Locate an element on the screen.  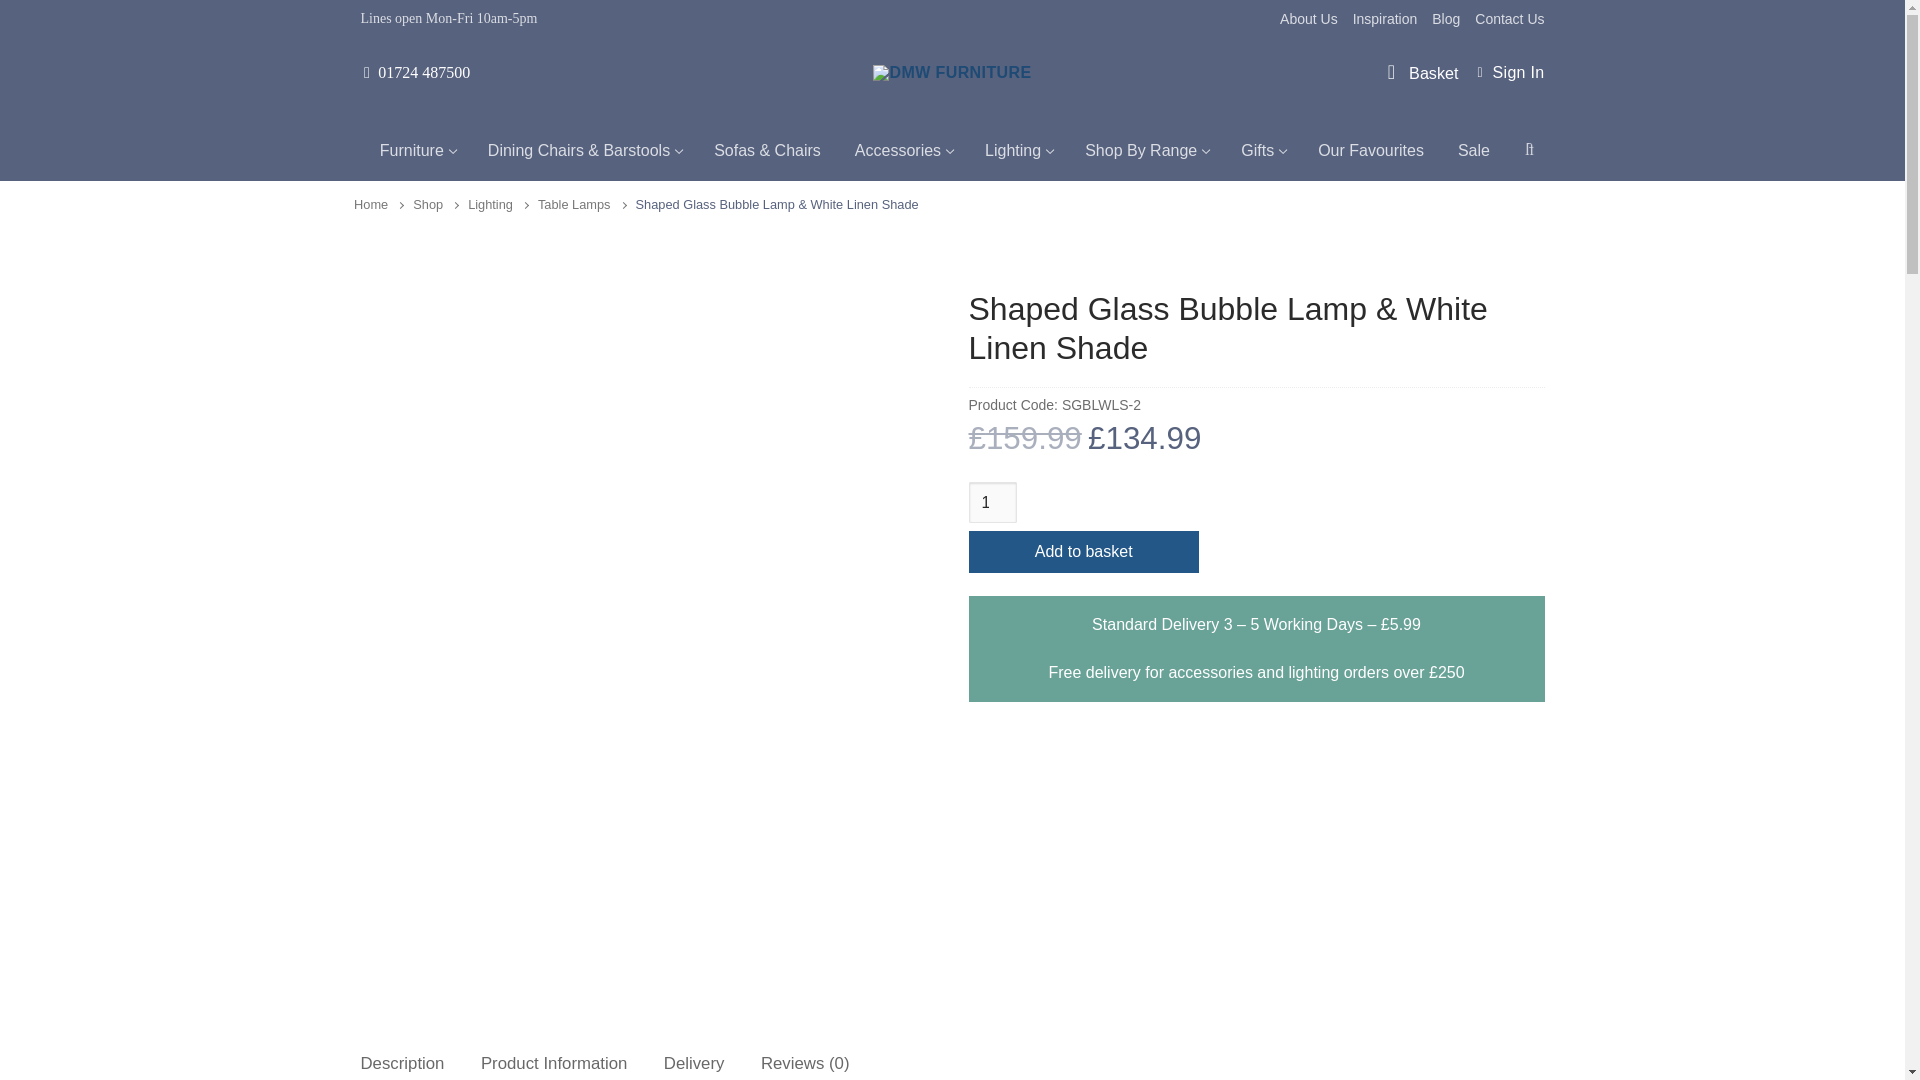
Blog is located at coordinates (1510, 73).